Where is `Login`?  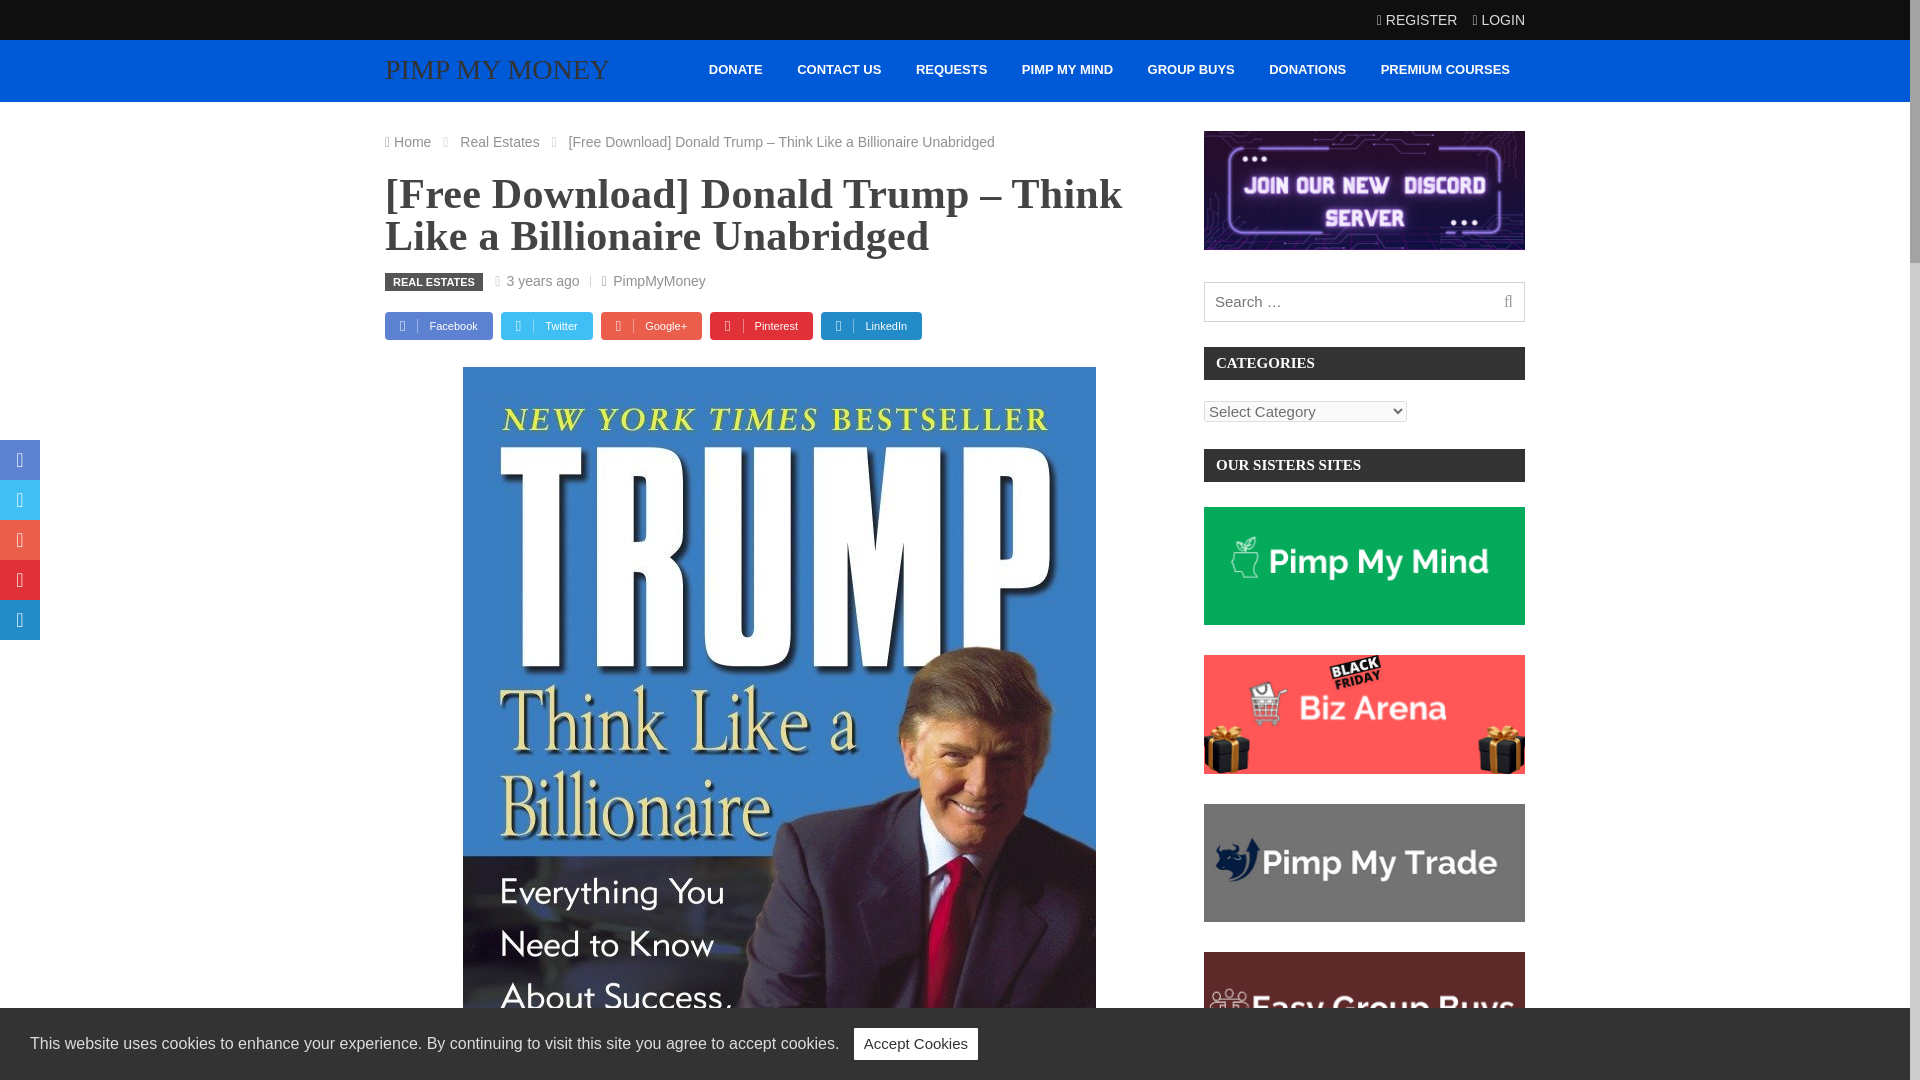 Login is located at coordinates (1498, 20).